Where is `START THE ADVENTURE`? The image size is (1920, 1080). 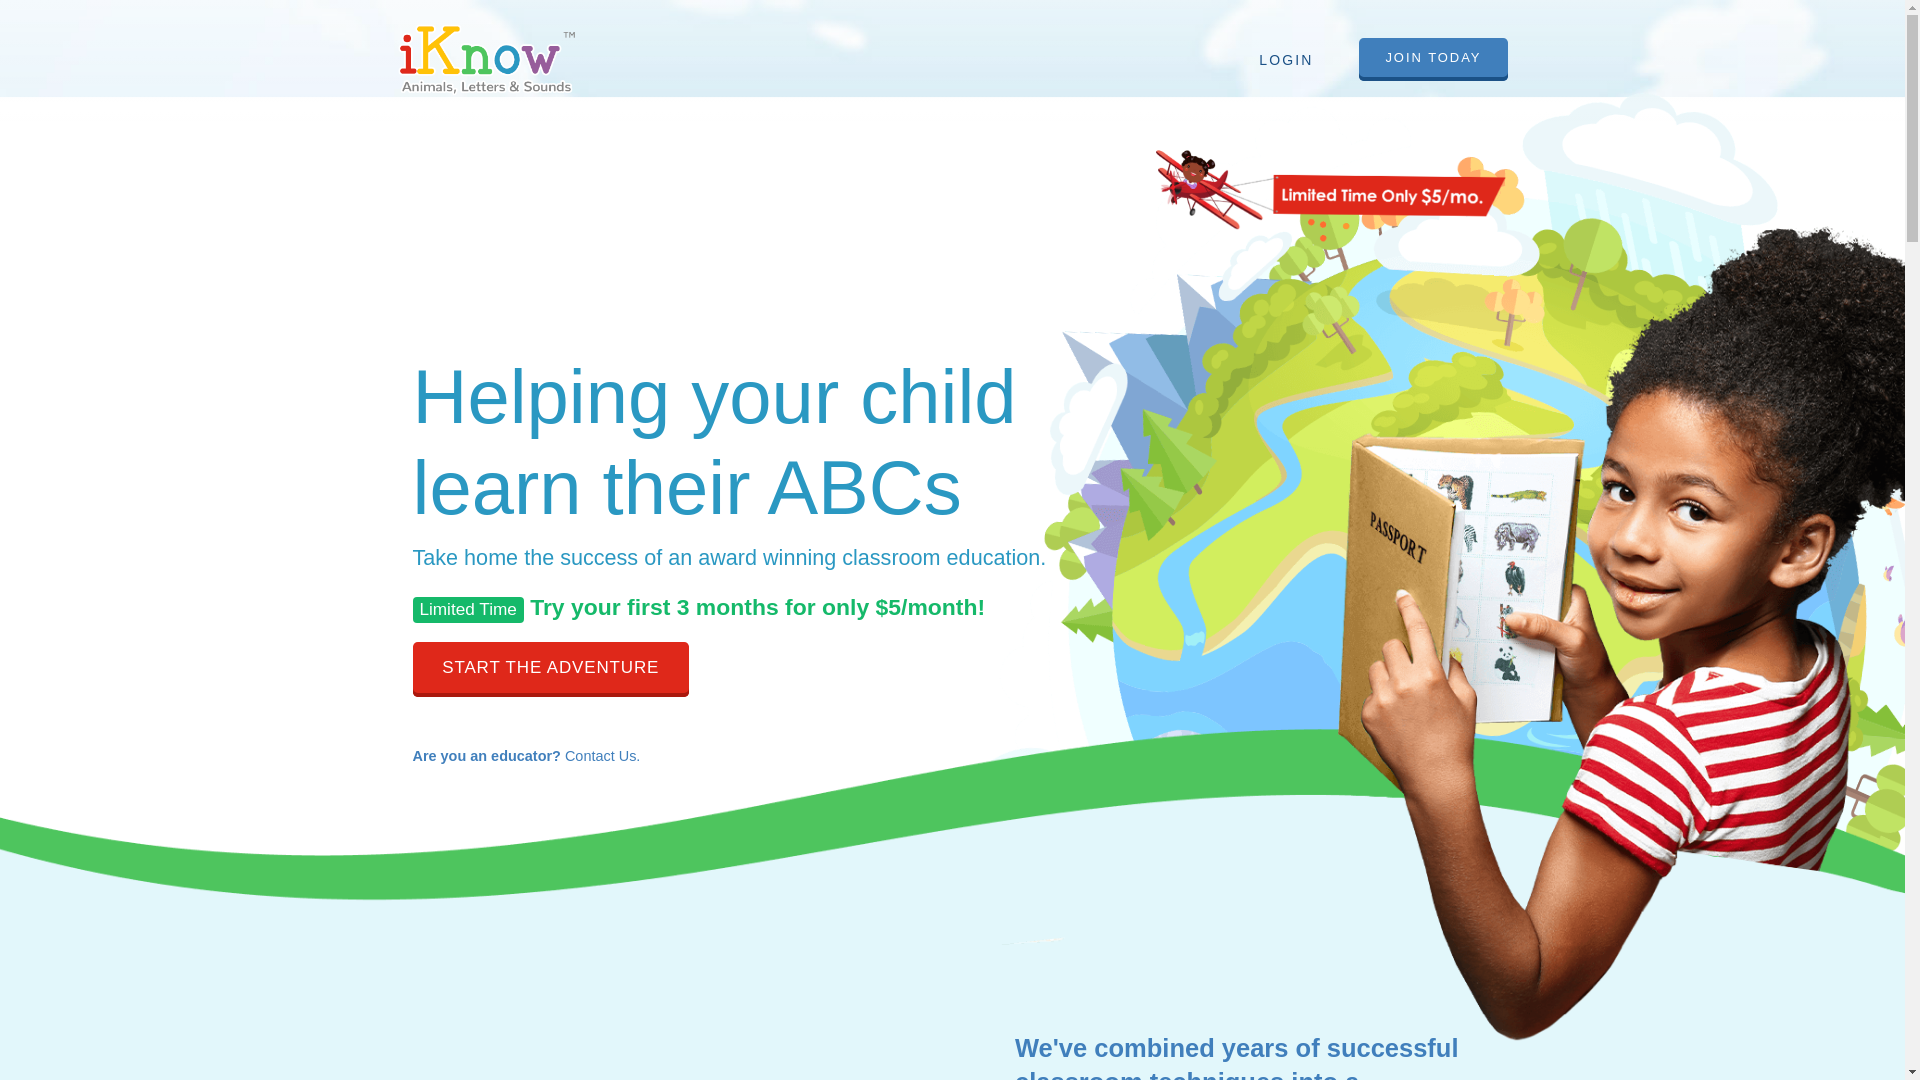
START THE ADVENTURE is located at coordinates (550, 668).